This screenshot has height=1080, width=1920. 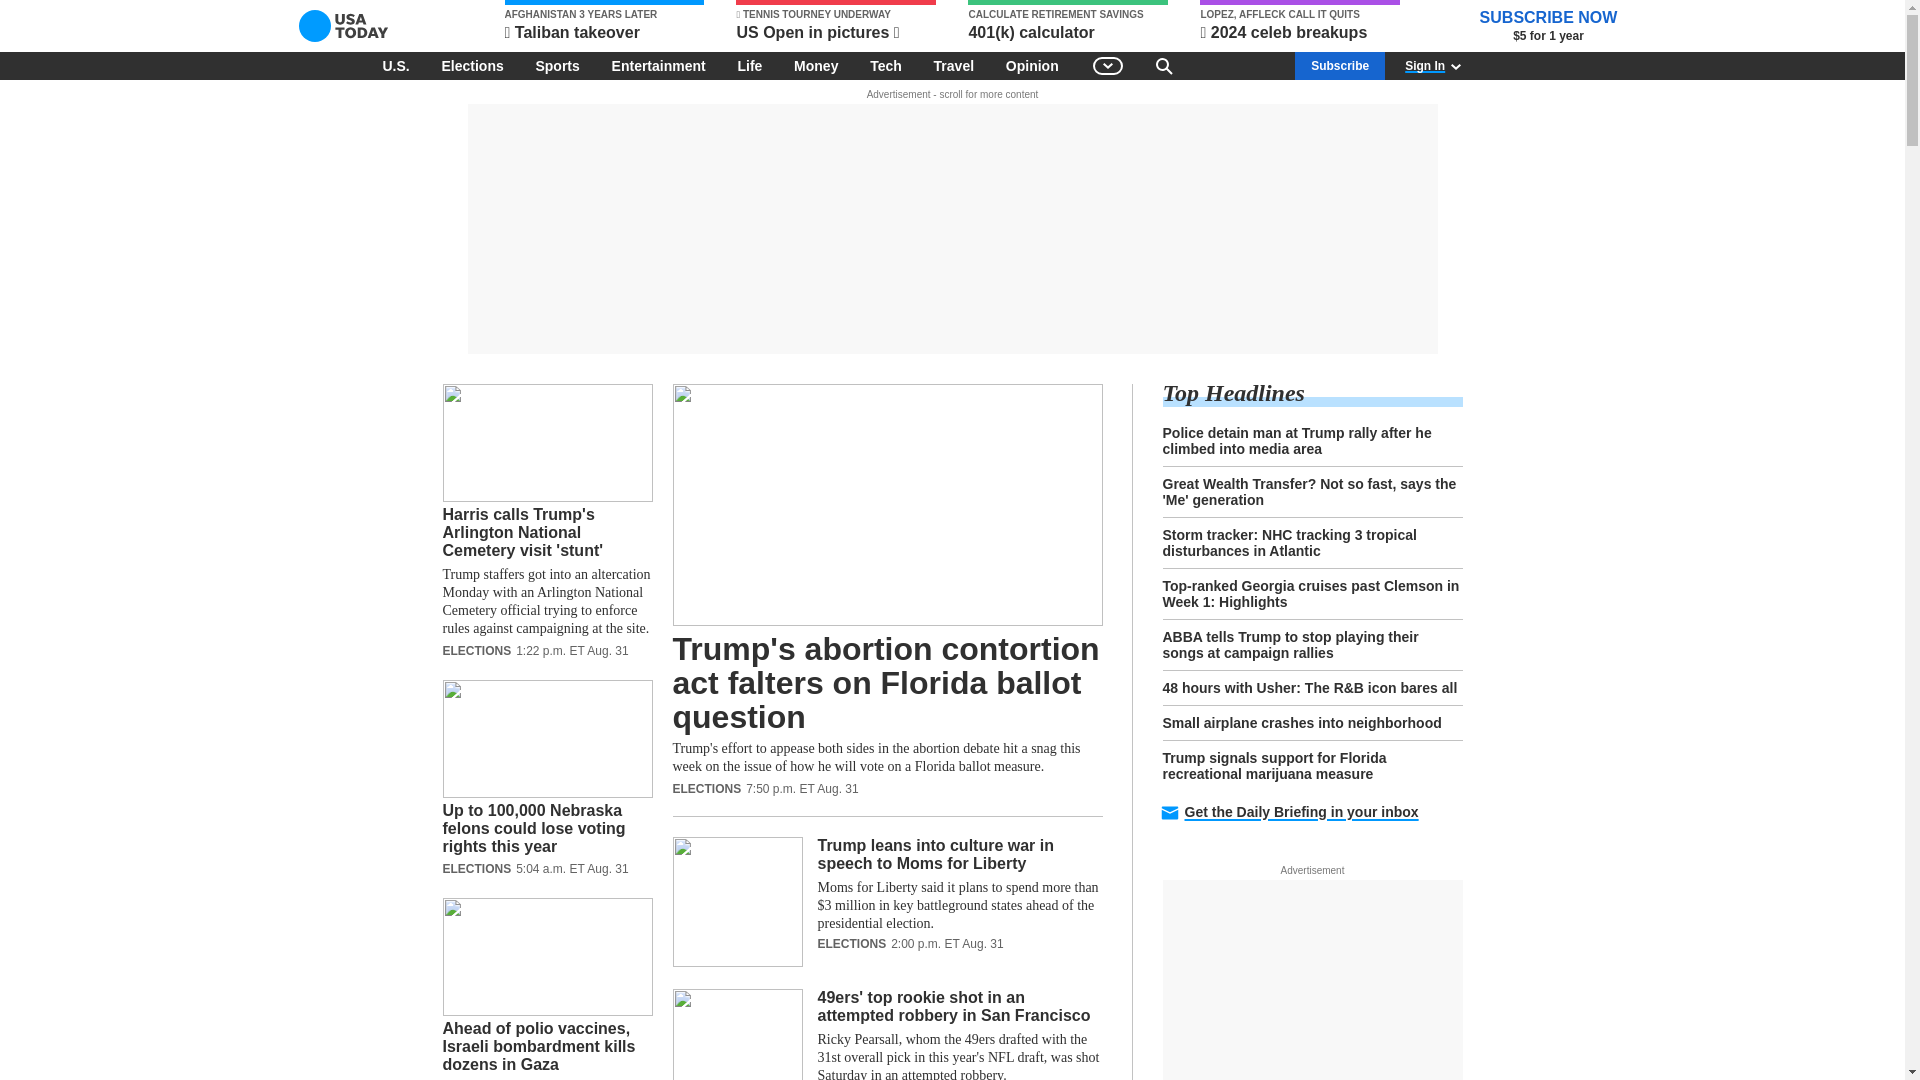 I want to click on Opinion, so click(x=1032, y=65).